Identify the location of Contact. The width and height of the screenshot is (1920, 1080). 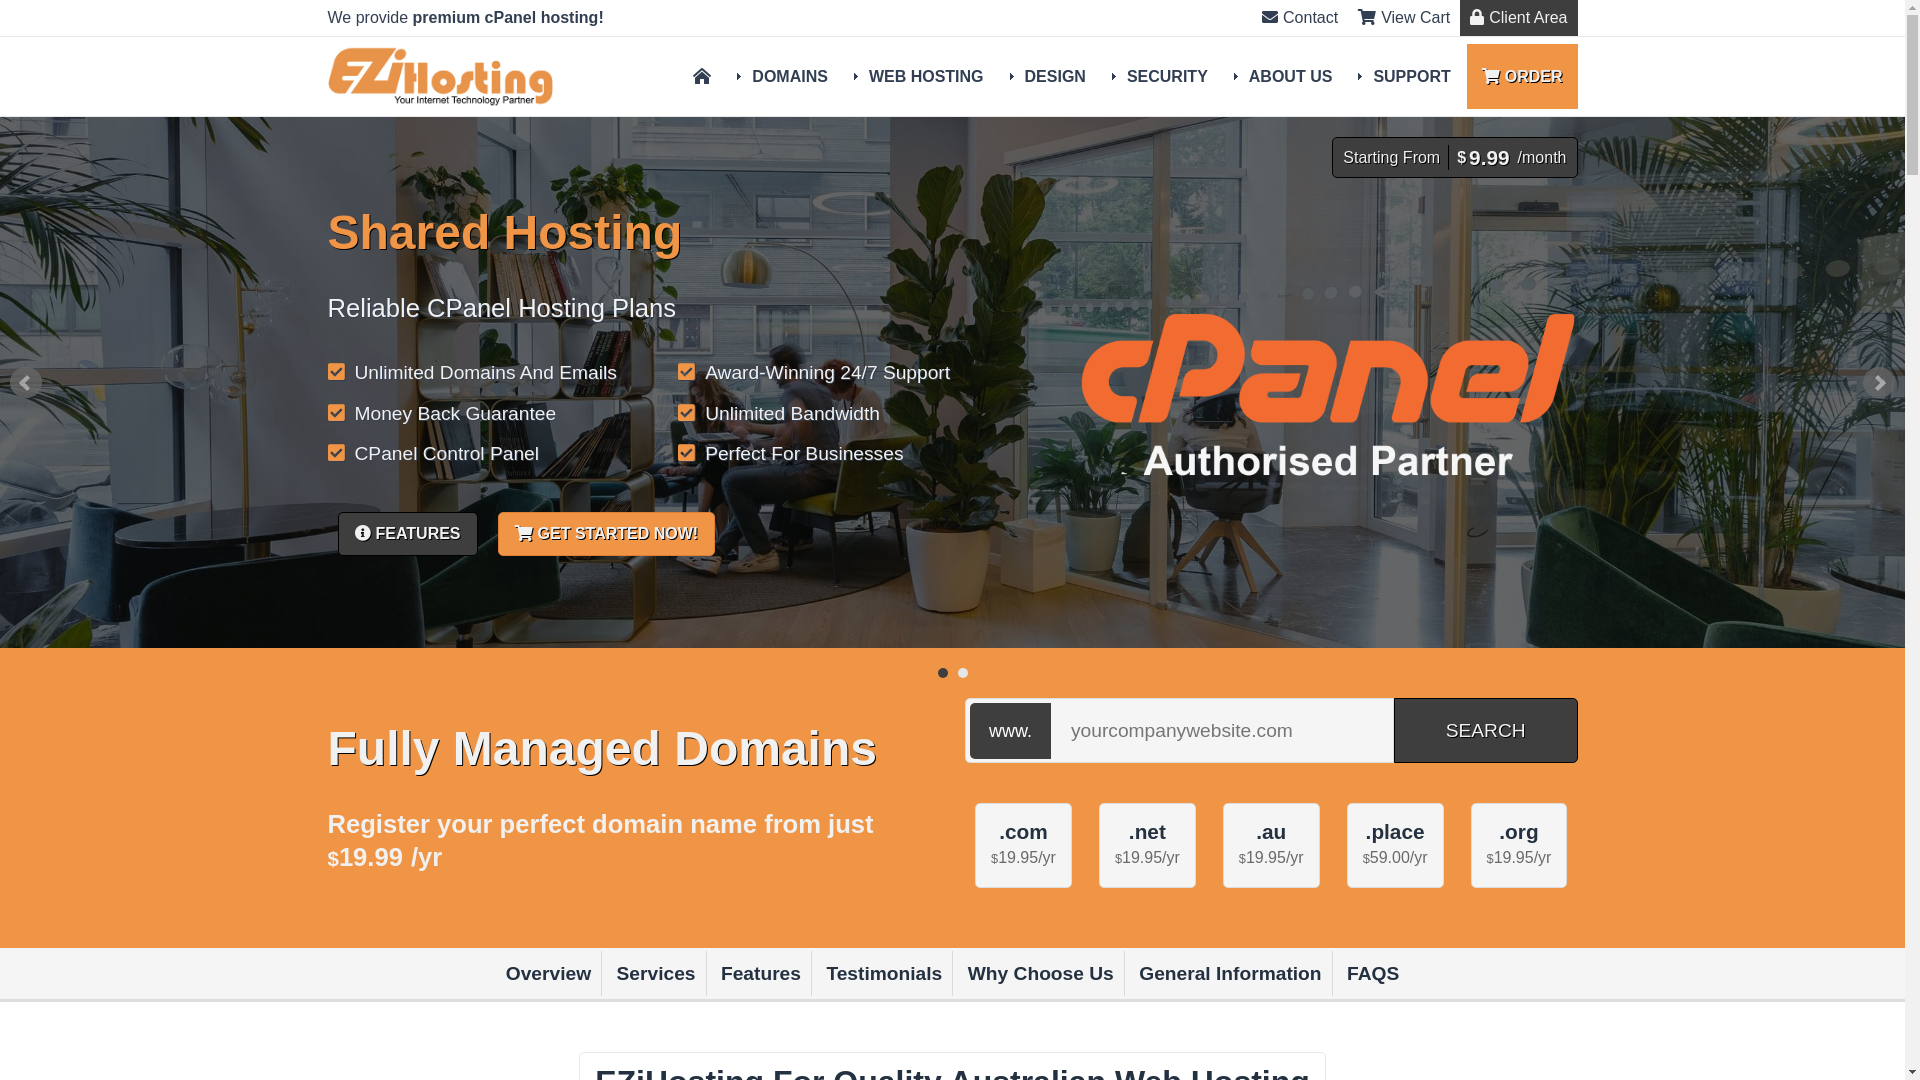
(1300, 18).